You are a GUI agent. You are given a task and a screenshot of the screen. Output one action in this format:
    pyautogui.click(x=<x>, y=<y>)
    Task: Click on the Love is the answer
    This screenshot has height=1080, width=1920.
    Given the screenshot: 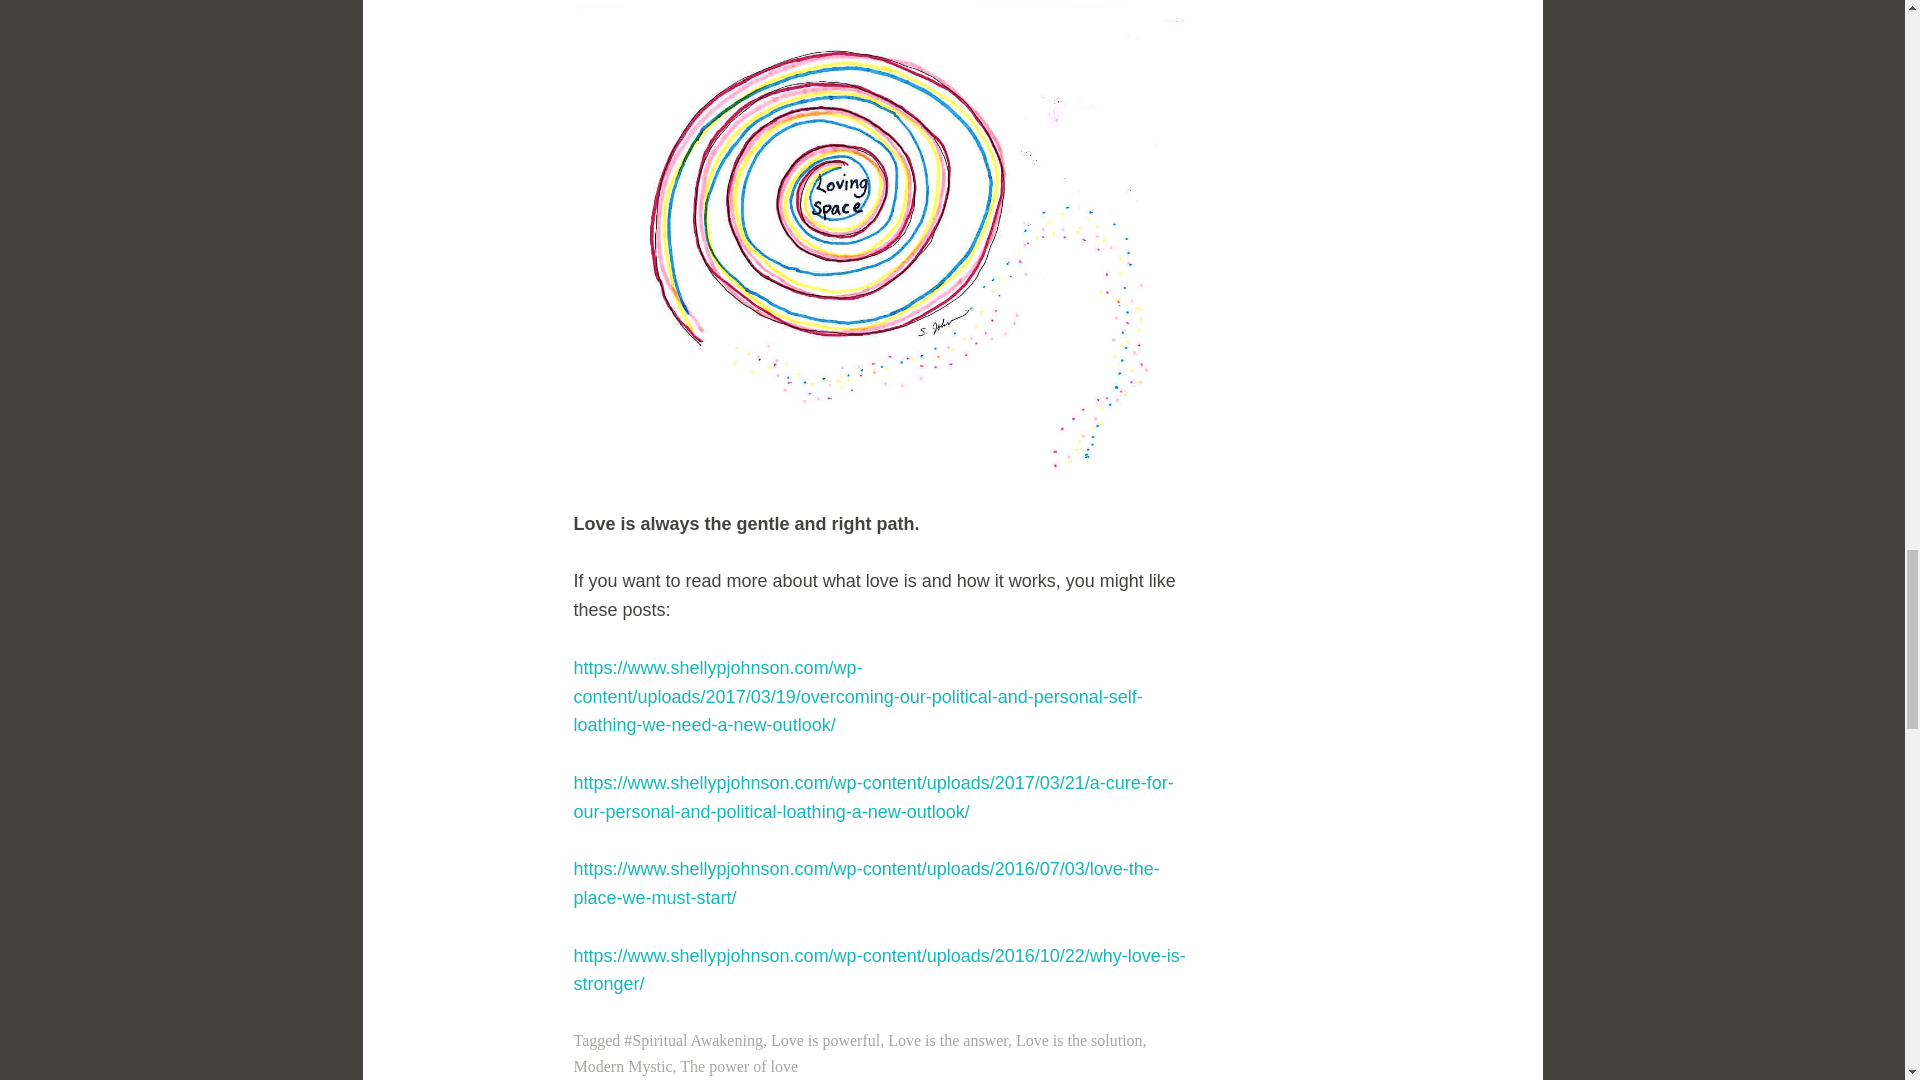 What is the action you would take?
    pyautogui.click(x=948, y=1040)
    